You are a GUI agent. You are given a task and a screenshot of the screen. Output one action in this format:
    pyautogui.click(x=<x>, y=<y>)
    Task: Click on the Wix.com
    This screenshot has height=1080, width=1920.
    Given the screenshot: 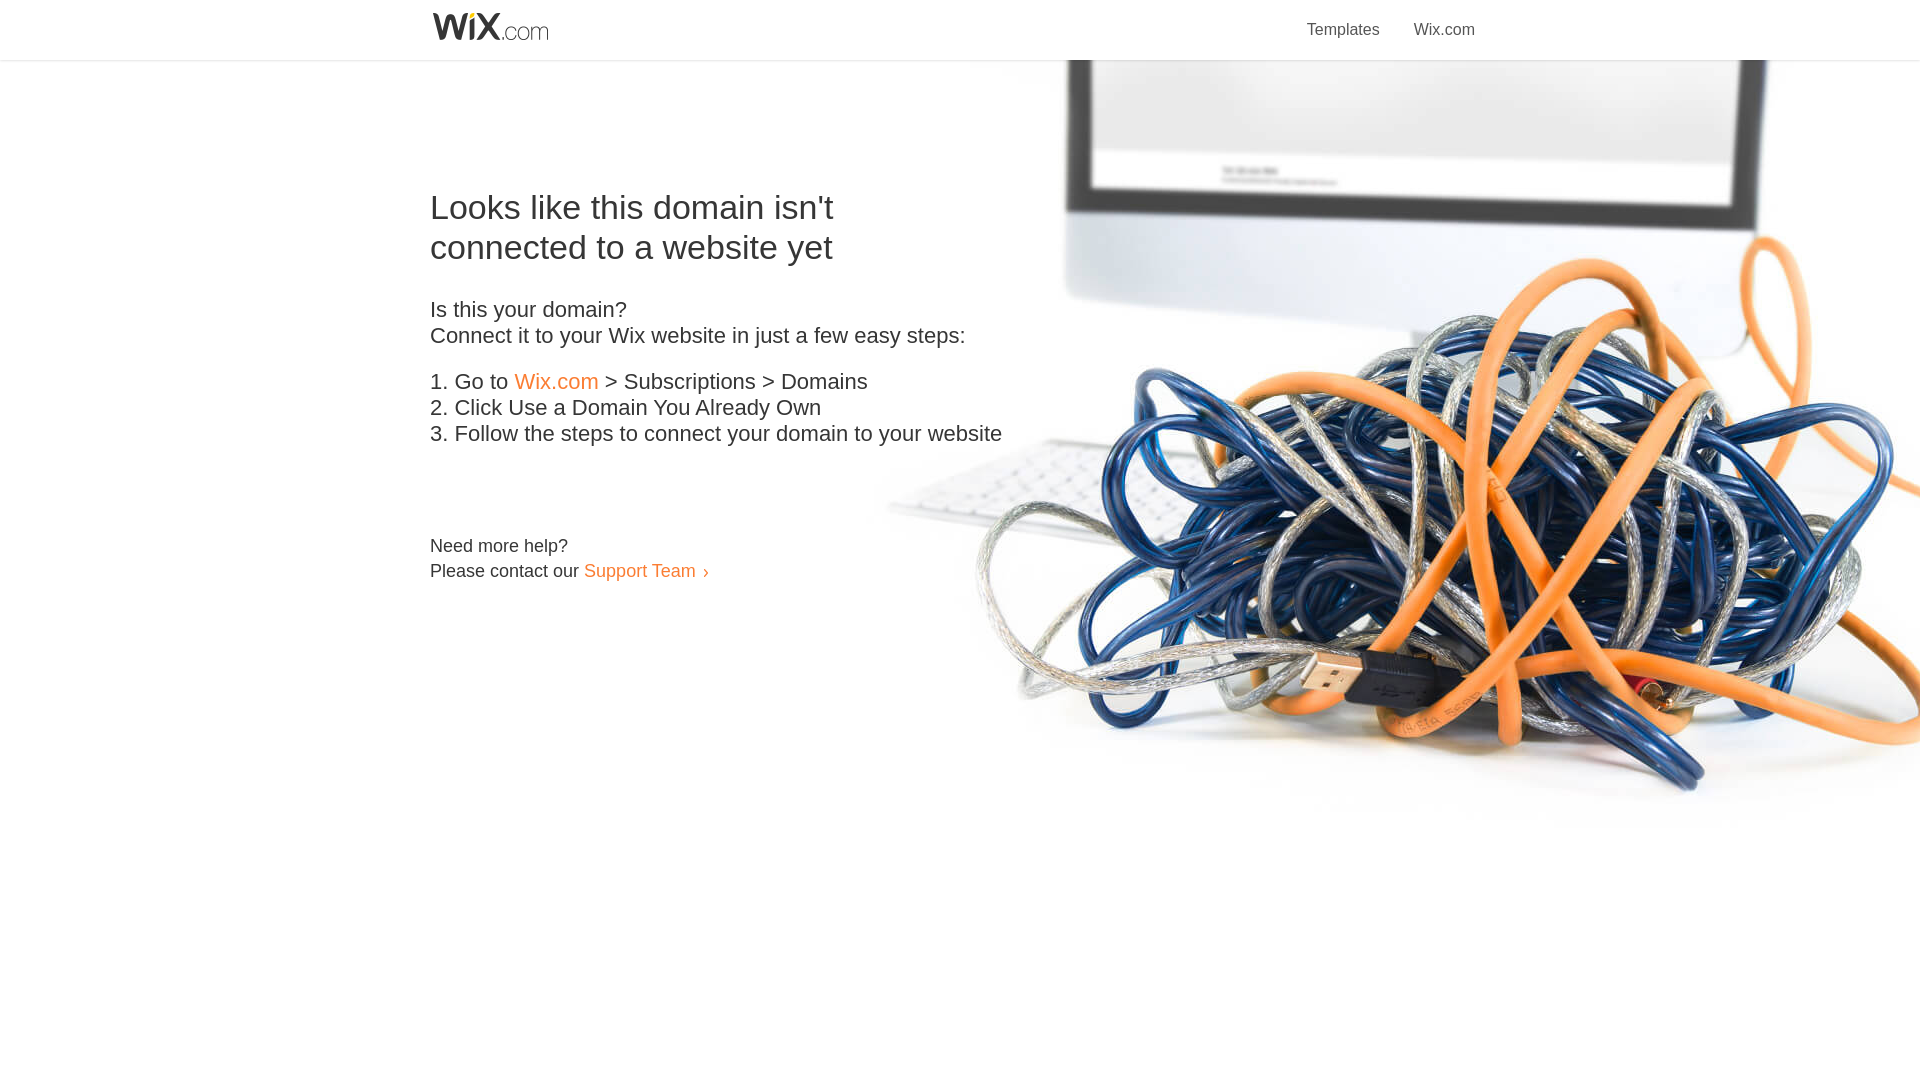 What is the action you would take?
    pyautogui.click(x=1444, y=18)
    